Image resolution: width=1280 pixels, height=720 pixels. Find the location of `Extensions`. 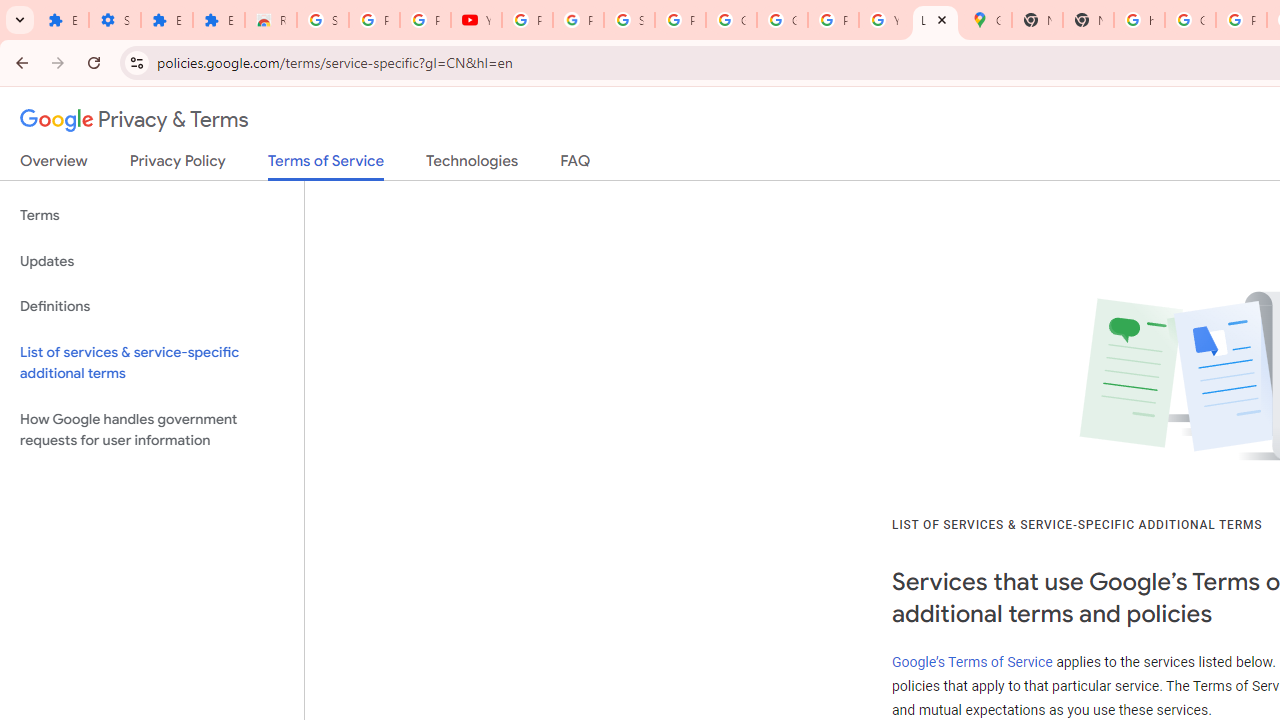

Extensions is located at coordinates (166, 20).